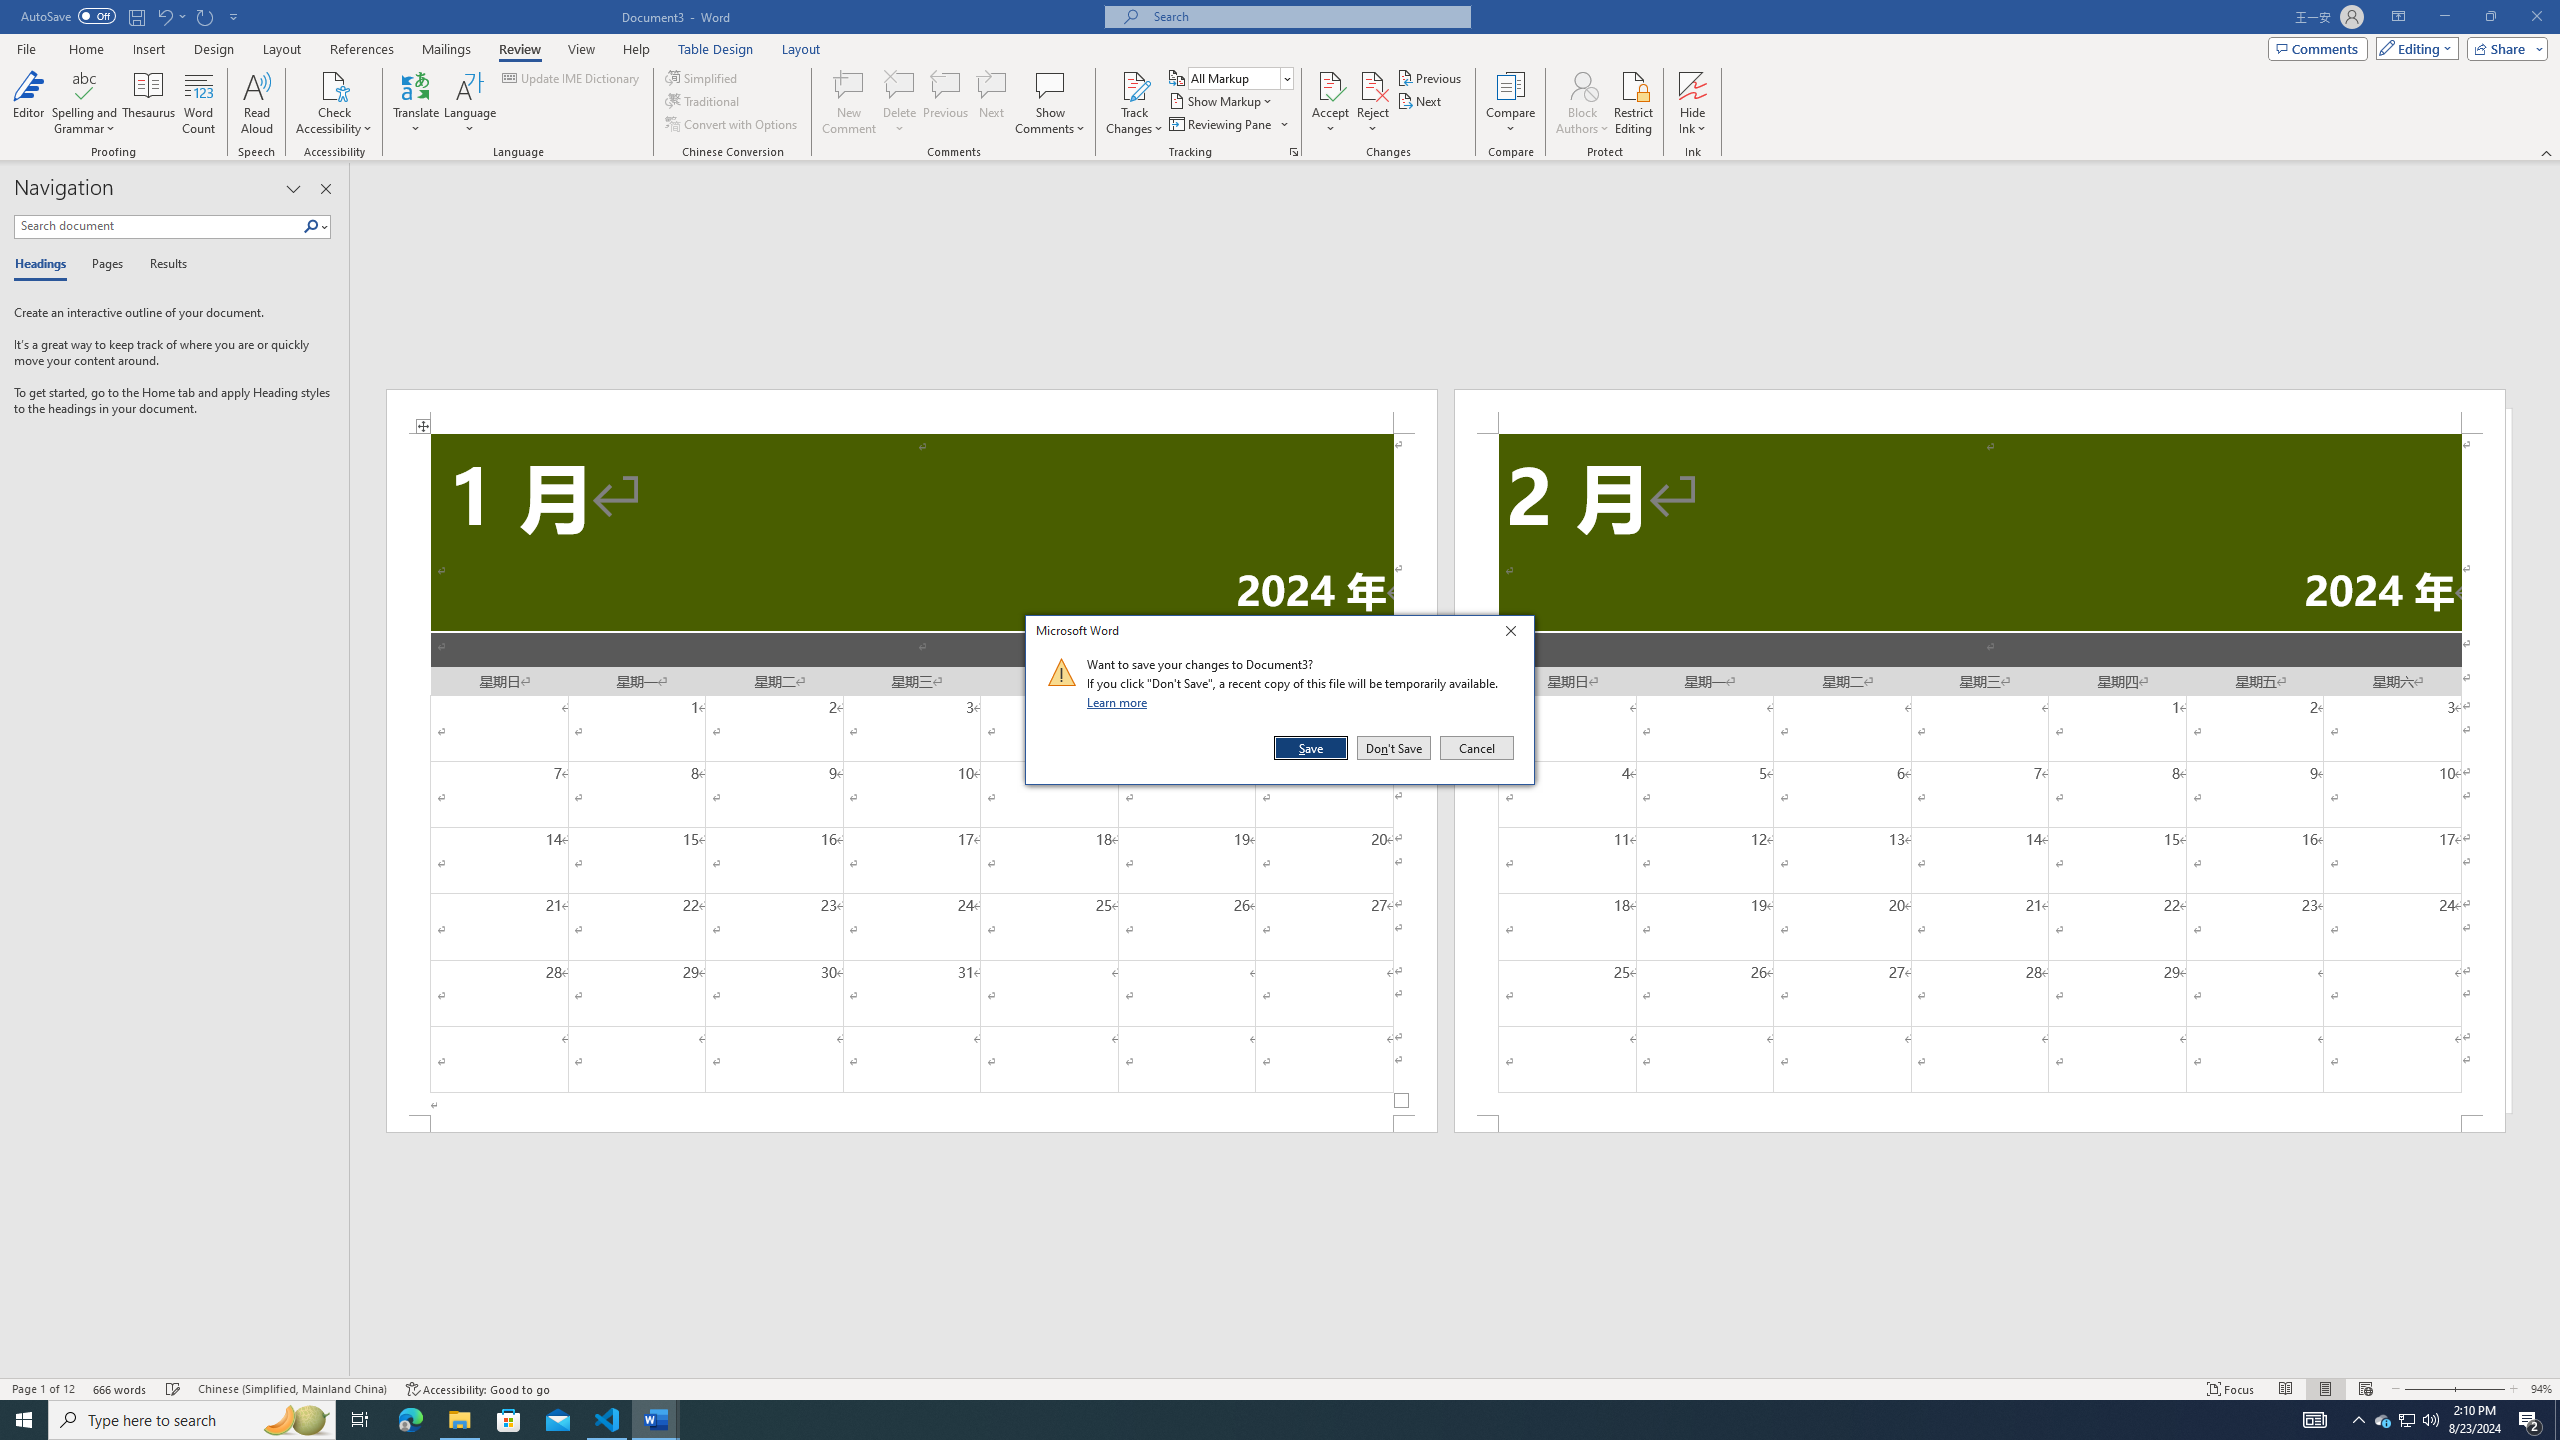 This screenshot has height=1440, width=2560. Describe the element at coordinates (470, 103) in the screenshot. I see `Language` at that location.